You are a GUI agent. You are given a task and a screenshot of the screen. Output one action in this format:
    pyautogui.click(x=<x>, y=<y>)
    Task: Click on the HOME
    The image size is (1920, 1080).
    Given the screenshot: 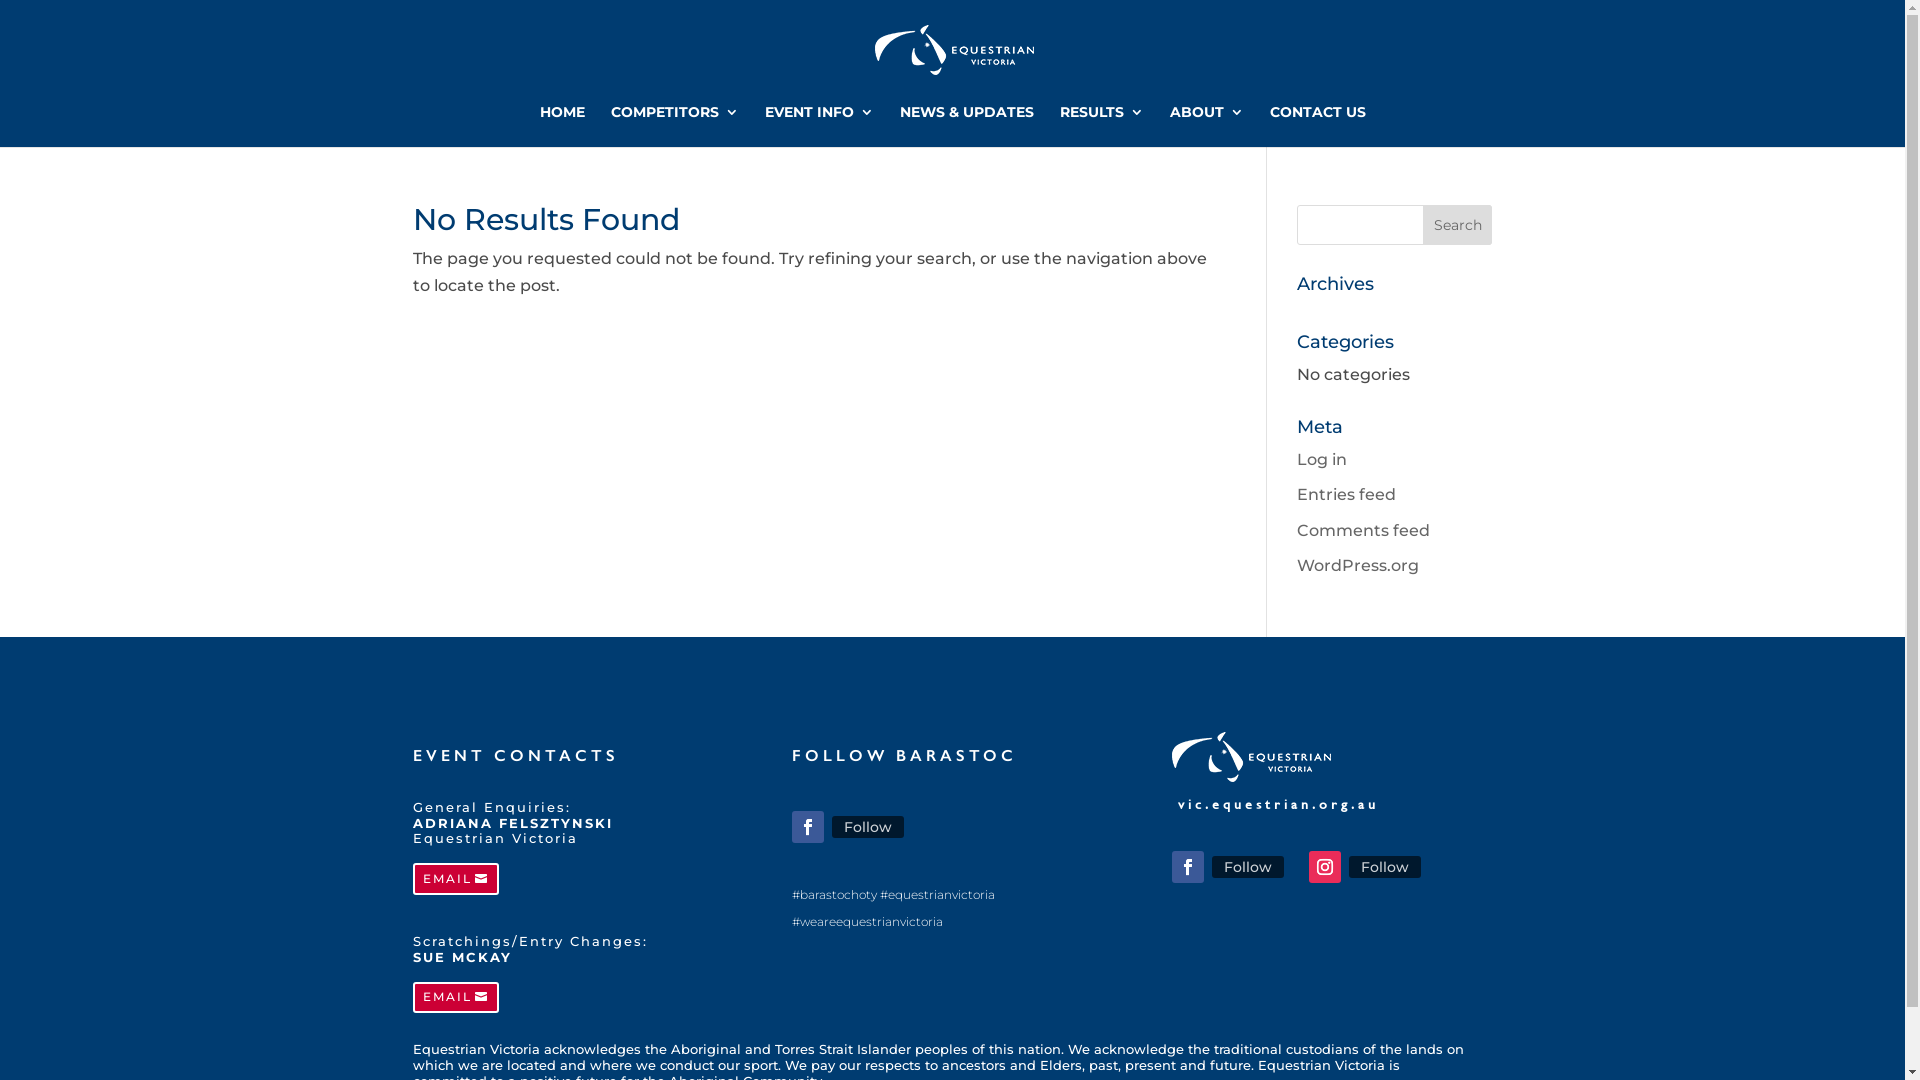 What is the action you would take?
    pyautogui.click(x=562, y=126)
    